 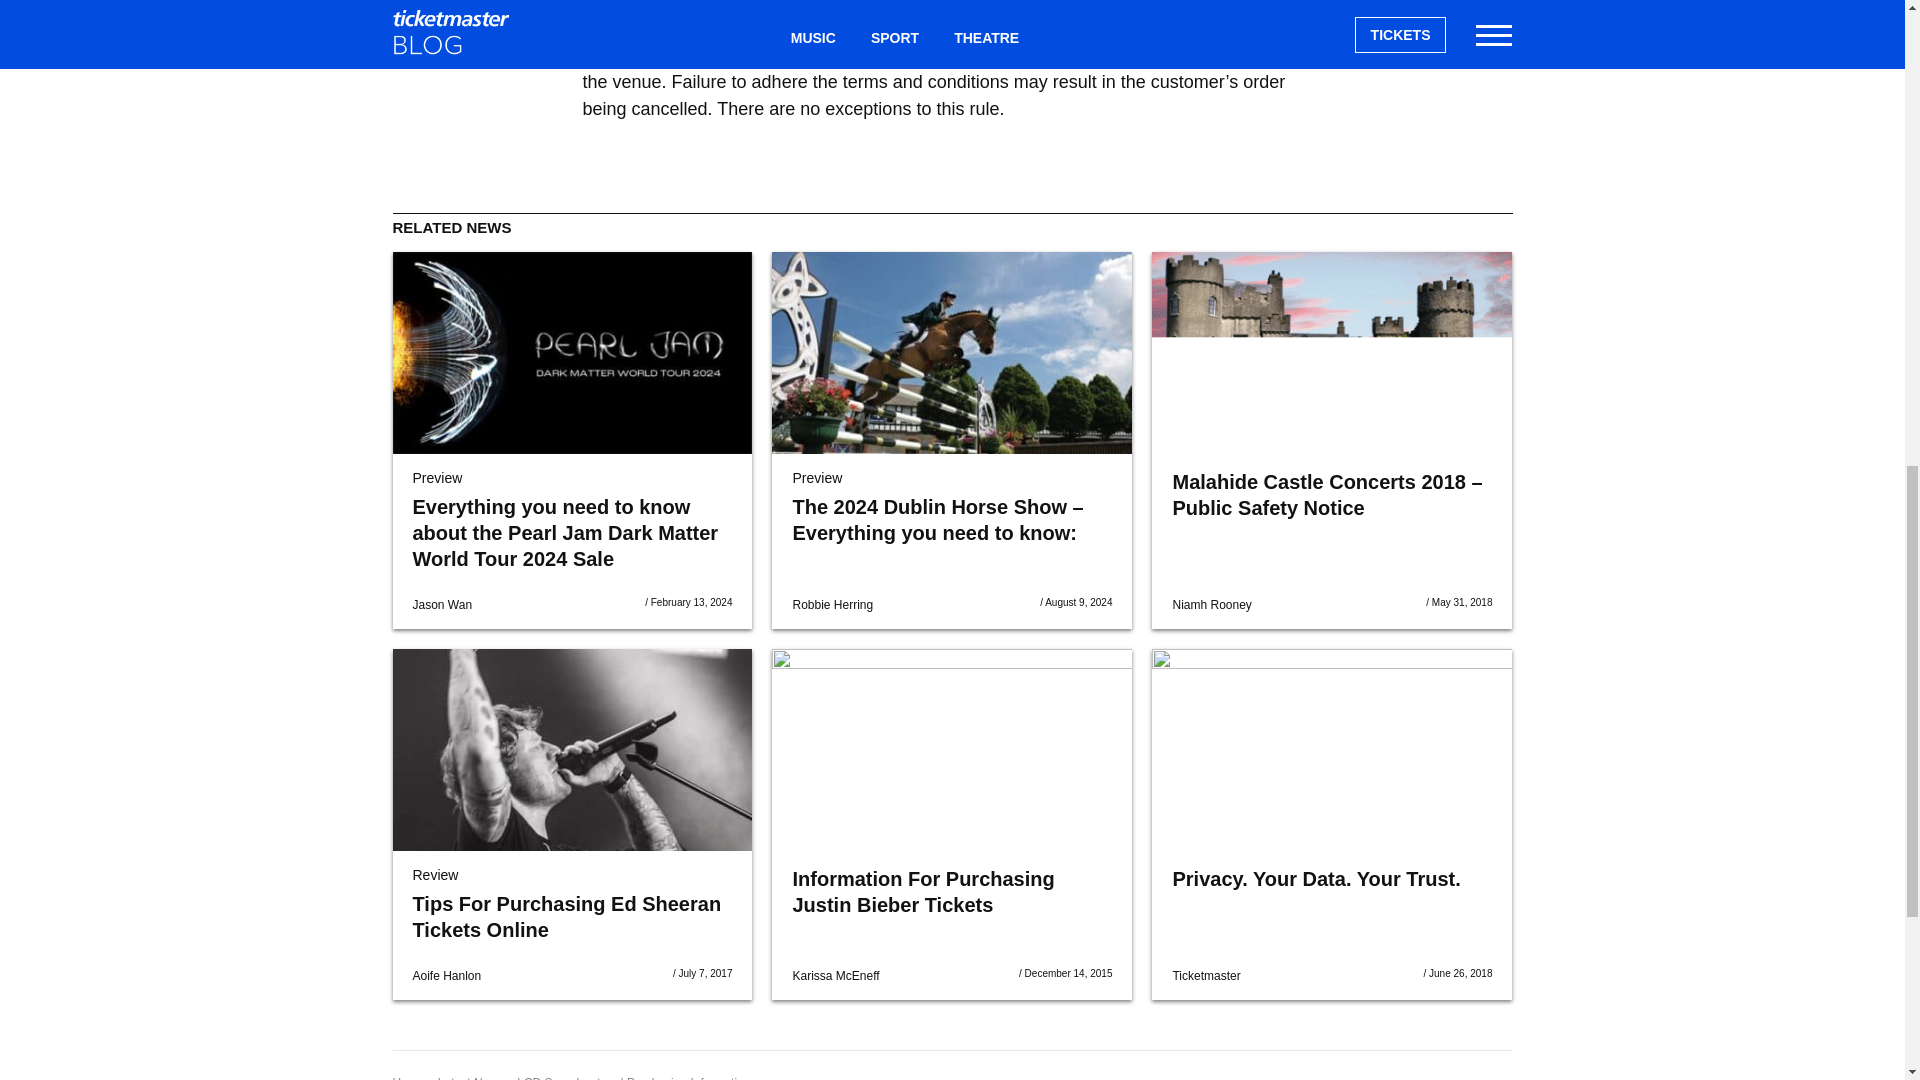 What do you see at coordinates (922, 892) in the screenshot?
I see `Information For Purchasing Justin Bieber Tickets` at bounding box center [922, 892].